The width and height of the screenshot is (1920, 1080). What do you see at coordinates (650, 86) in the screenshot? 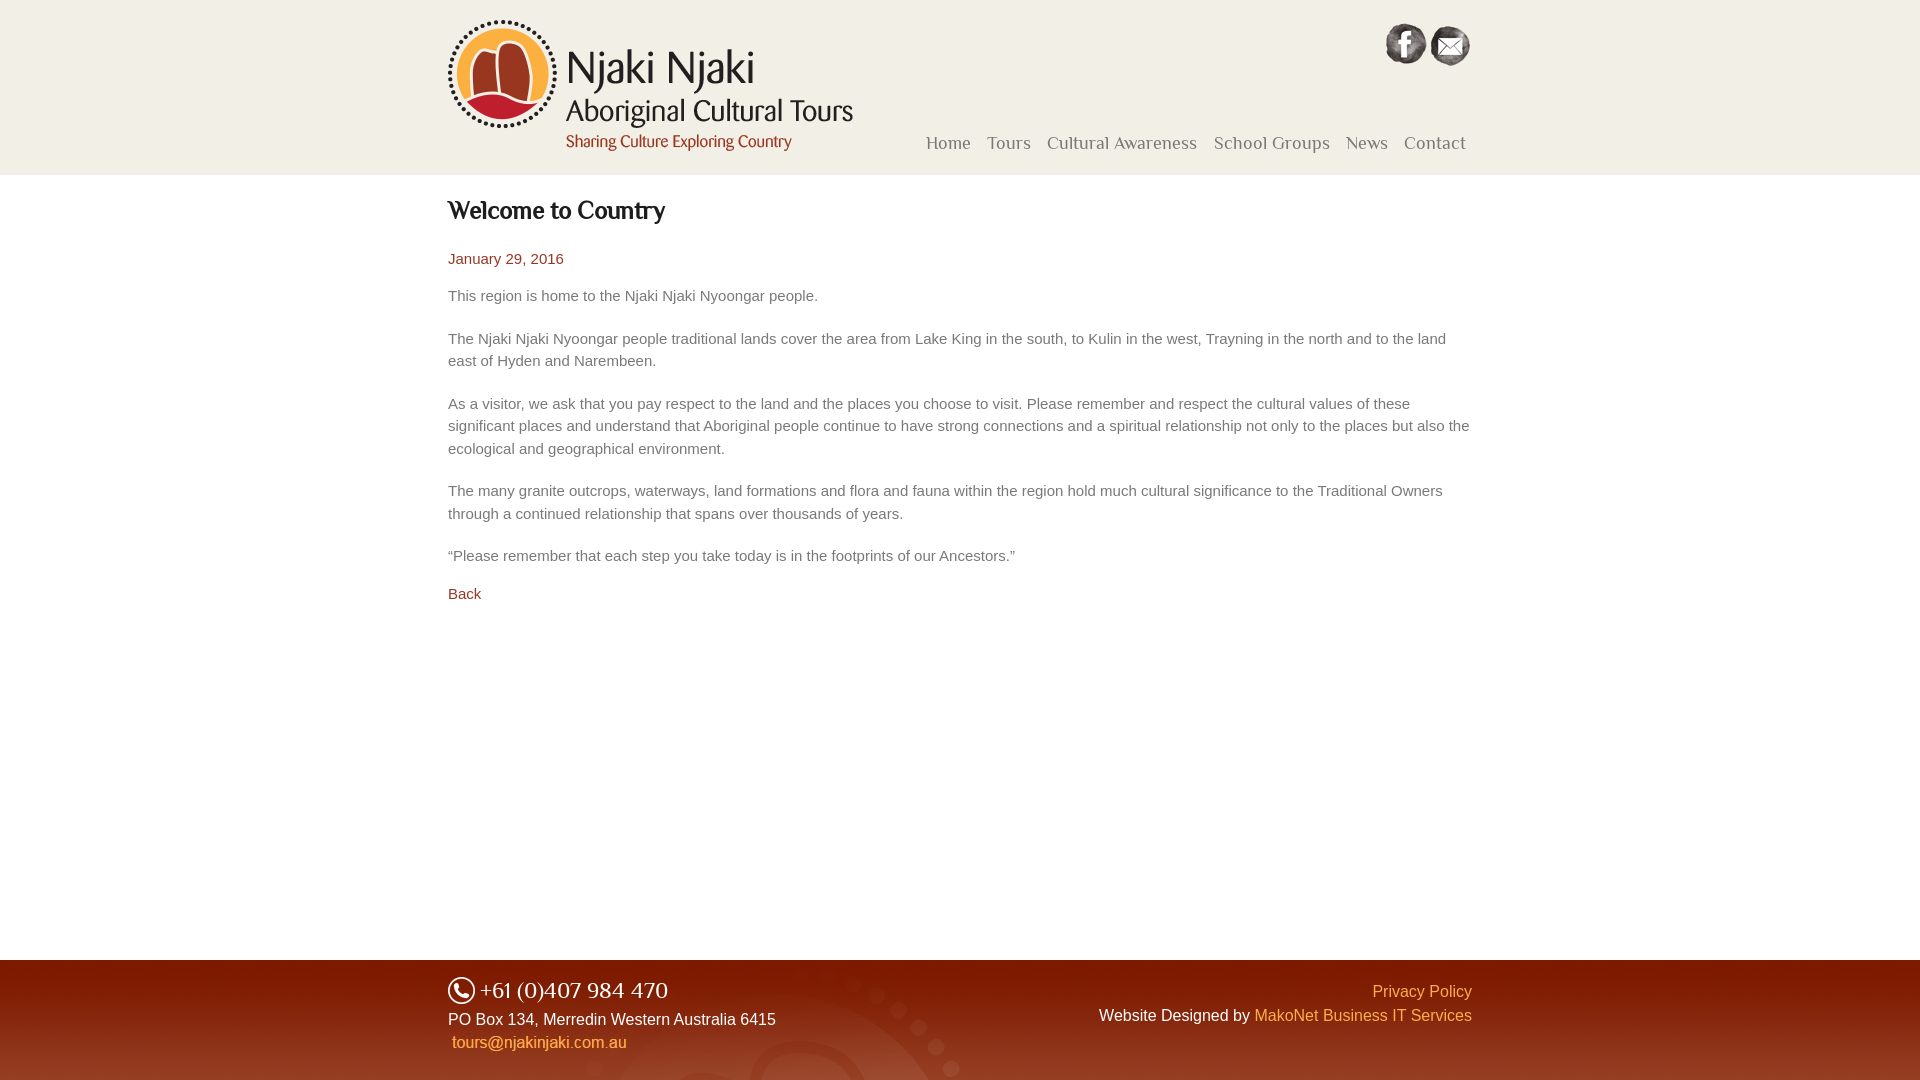
I see `Njaki Njaki` at bounding box center [650, 86].